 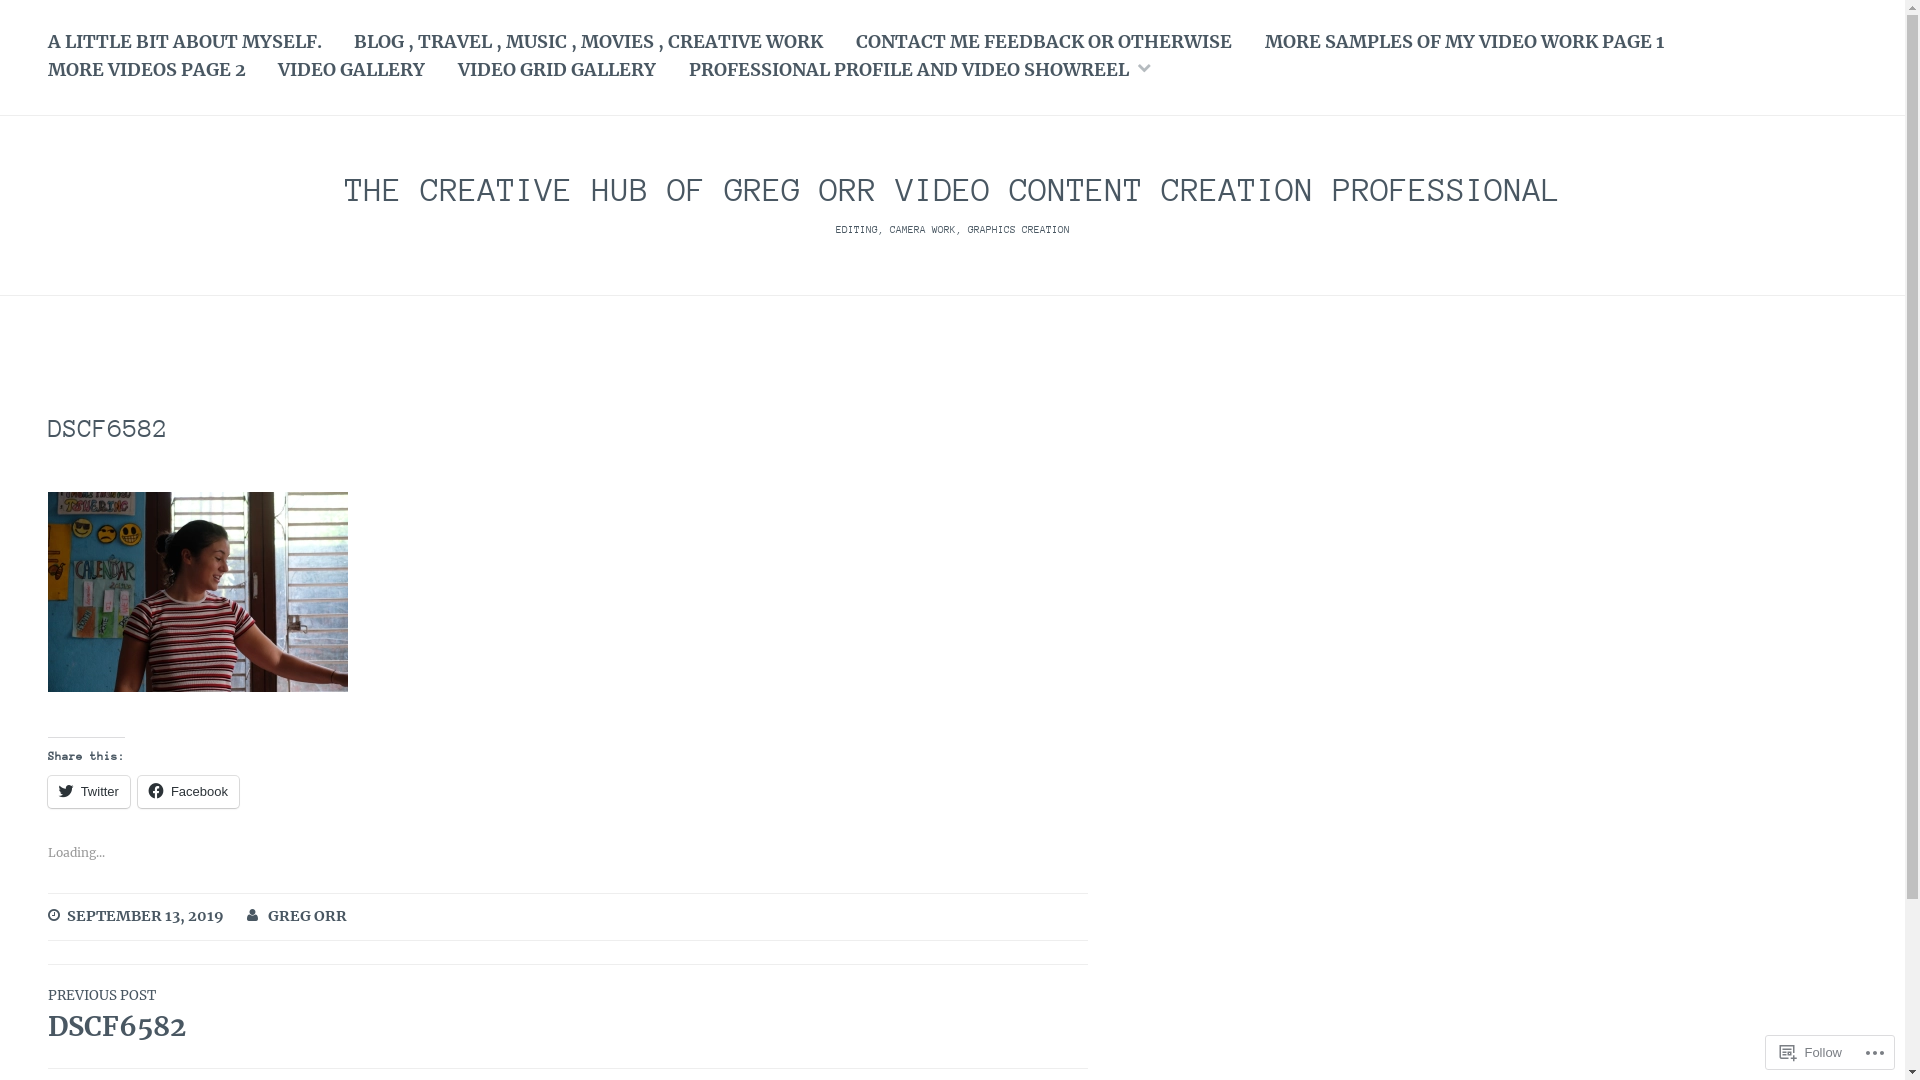 I want to click on CONTACT ME FEEDBACK OR OTHERWISE, so click(x=1044, y=44).